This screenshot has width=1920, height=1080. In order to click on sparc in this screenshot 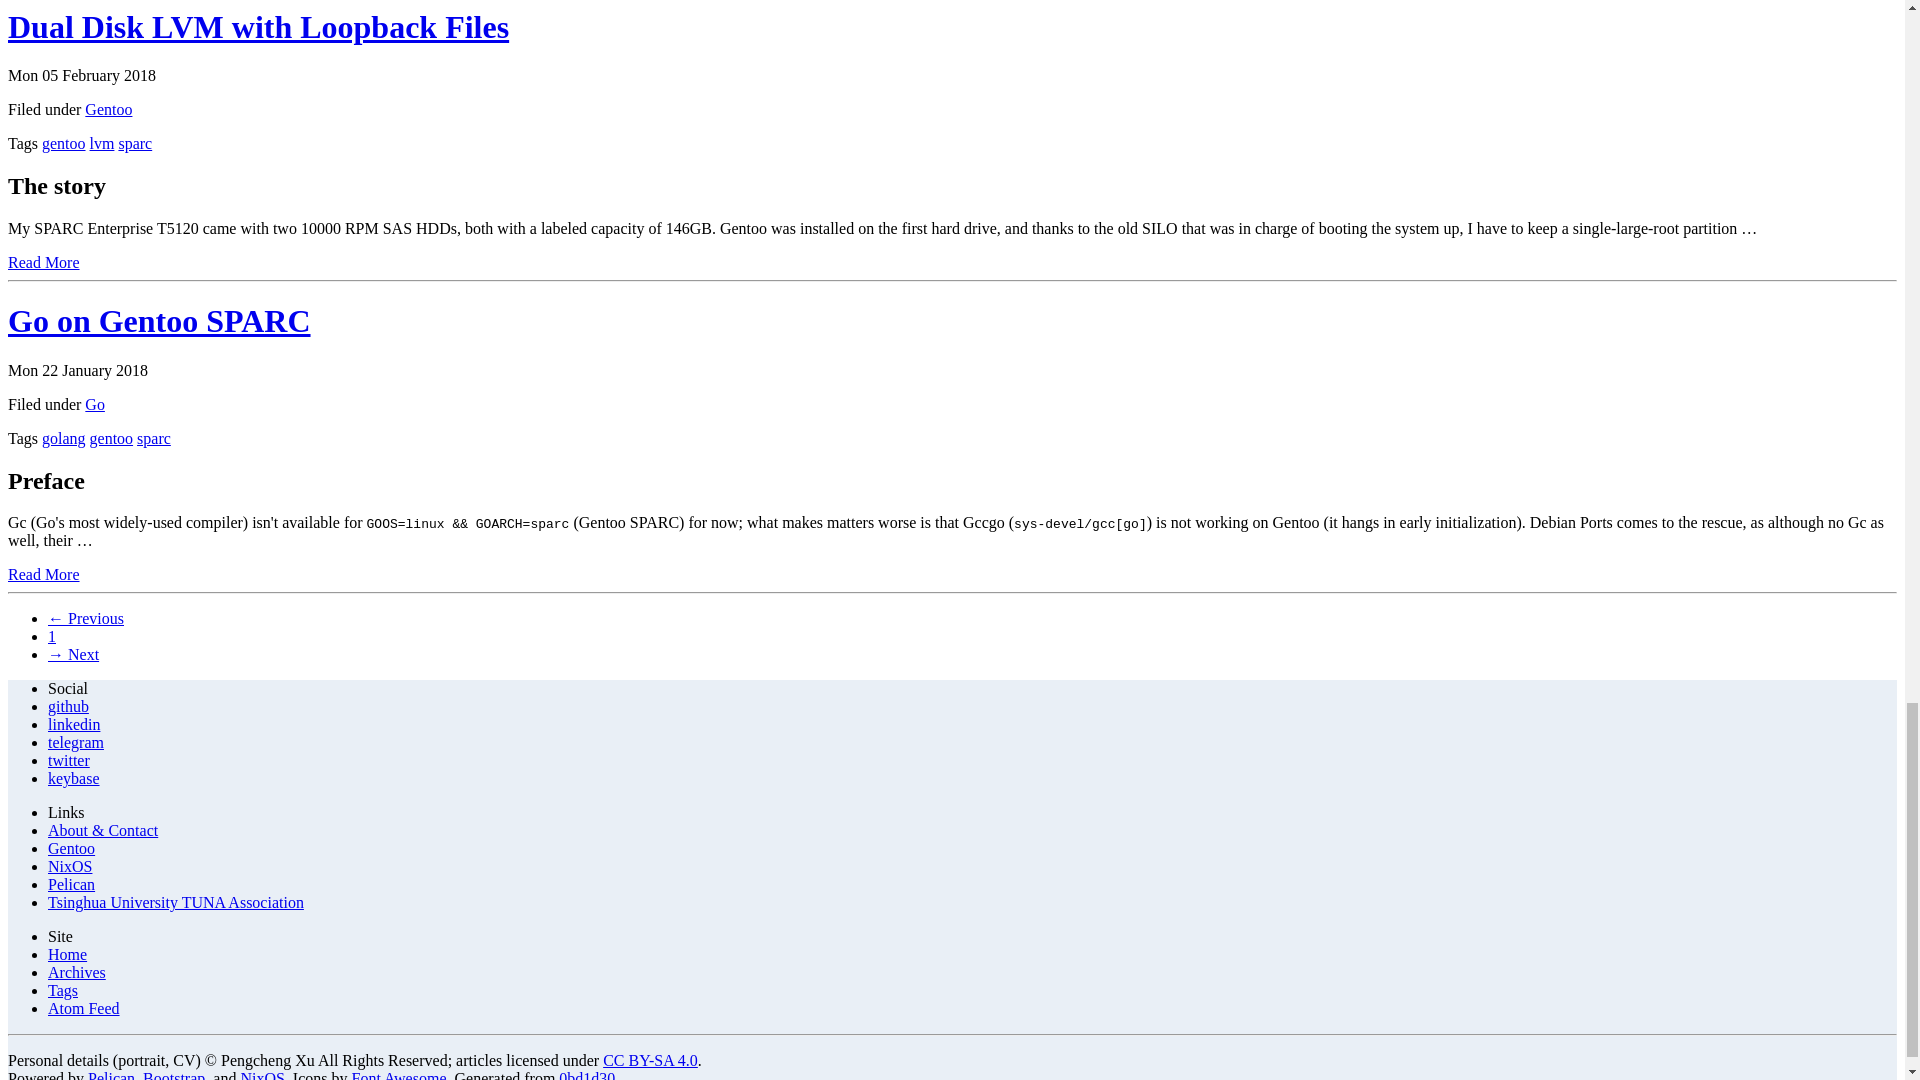, I will do `click(153, 438)`.